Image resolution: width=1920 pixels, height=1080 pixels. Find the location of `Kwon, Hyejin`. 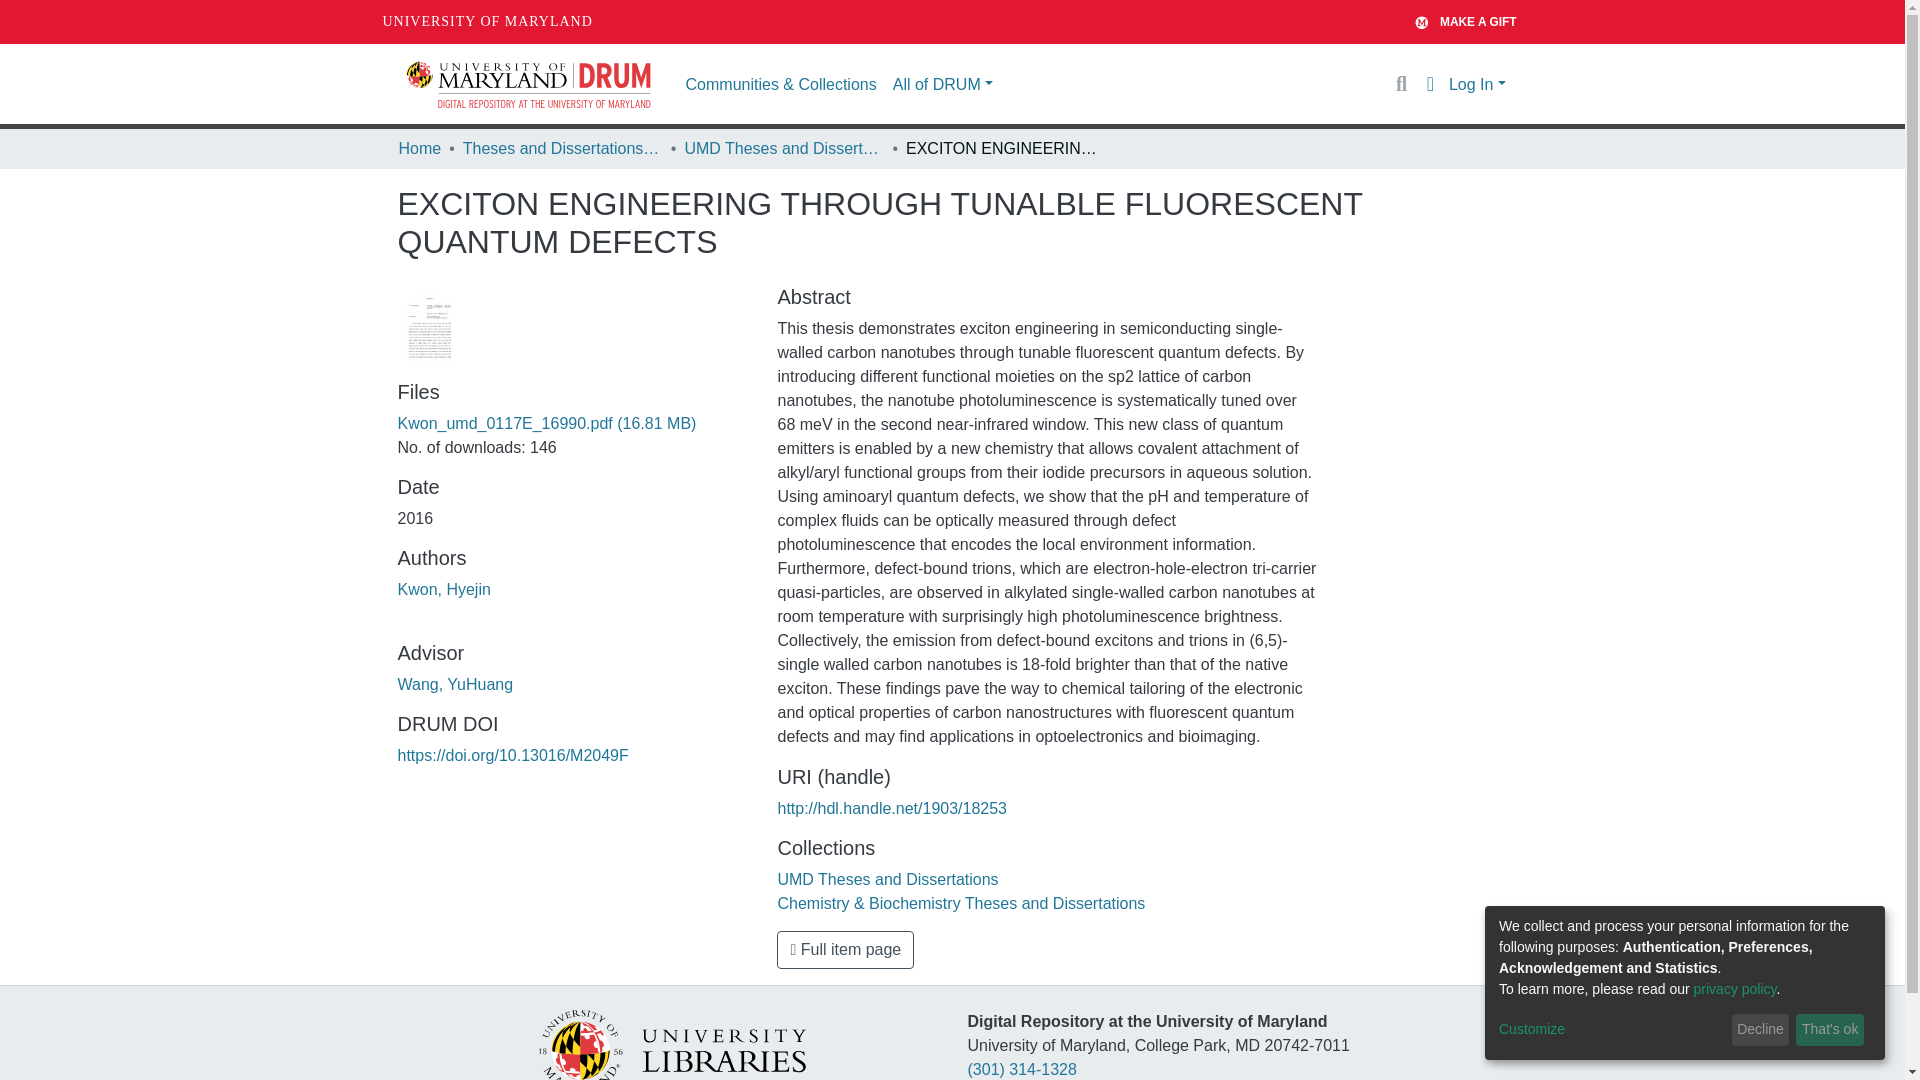

Kwon, Hyejin is located at coordinates (444, 590).